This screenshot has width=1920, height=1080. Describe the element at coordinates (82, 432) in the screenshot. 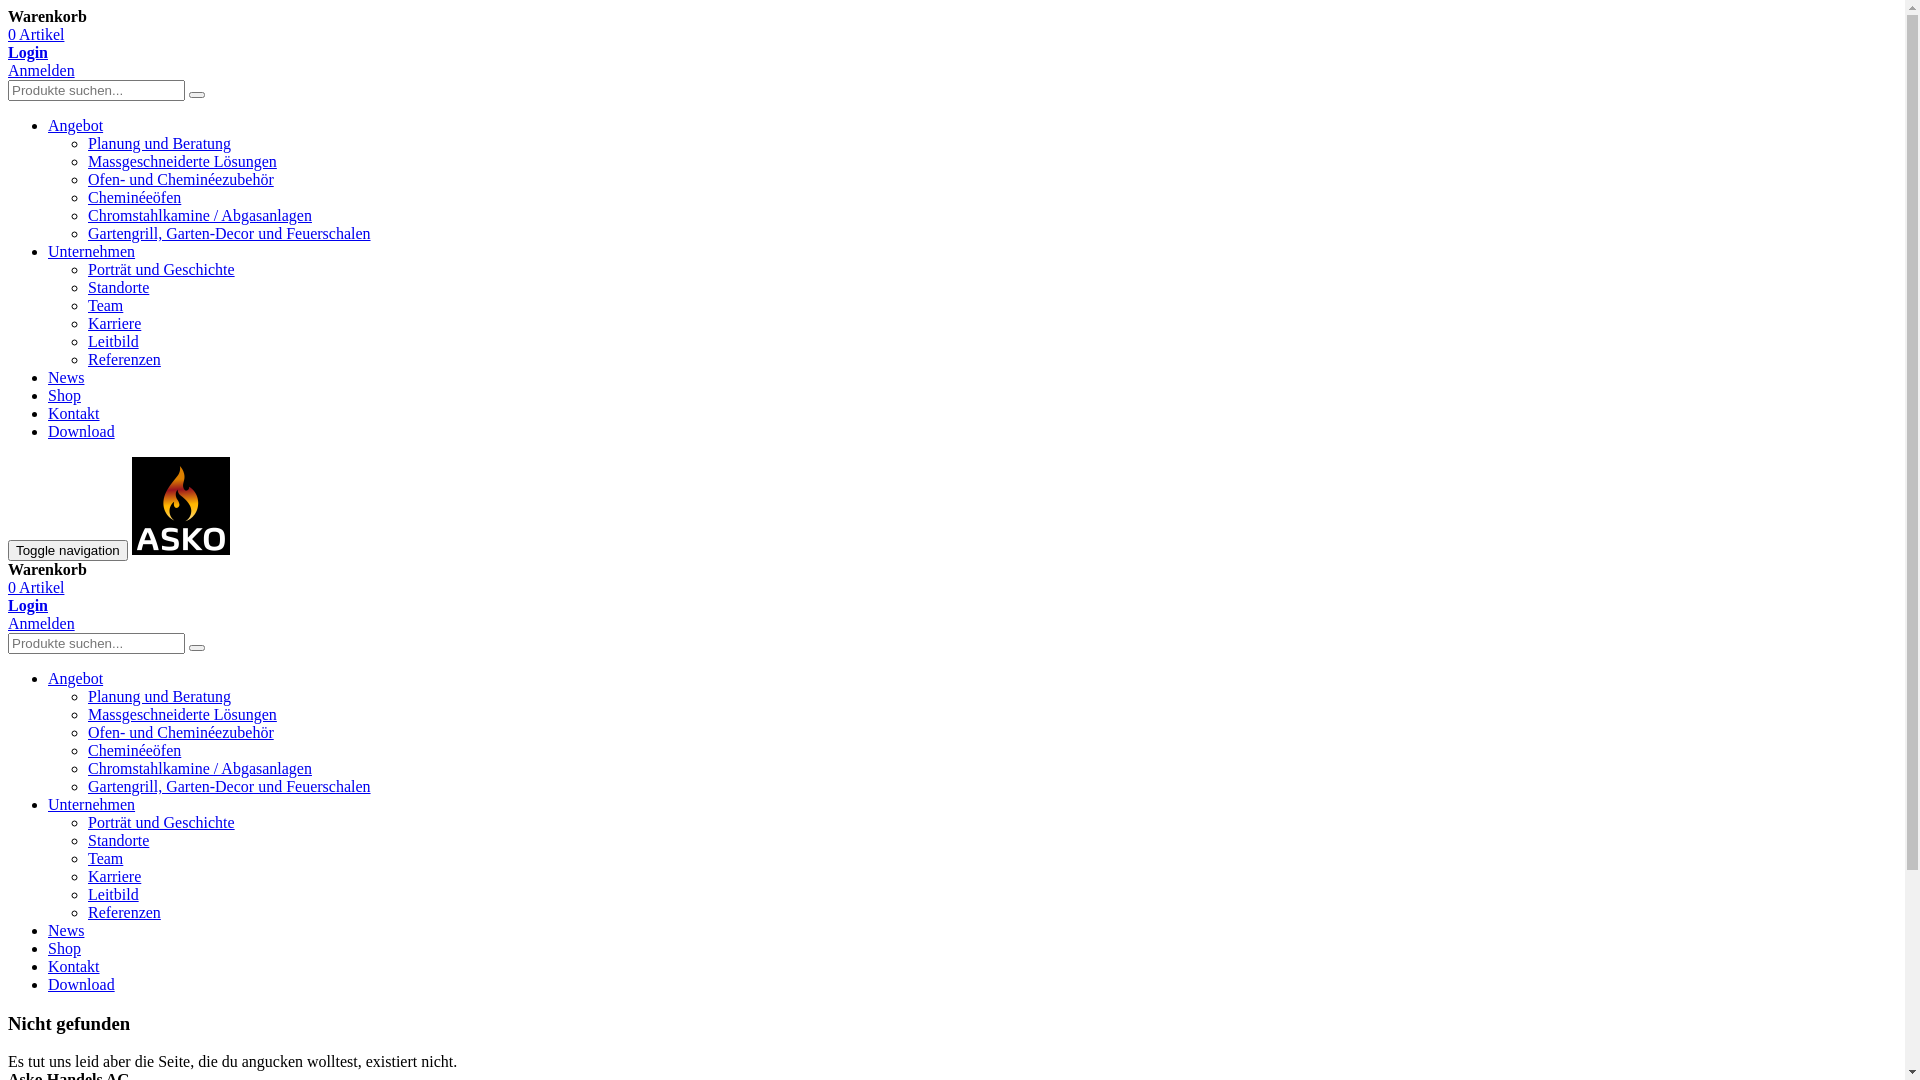

I see `Download` at that location.